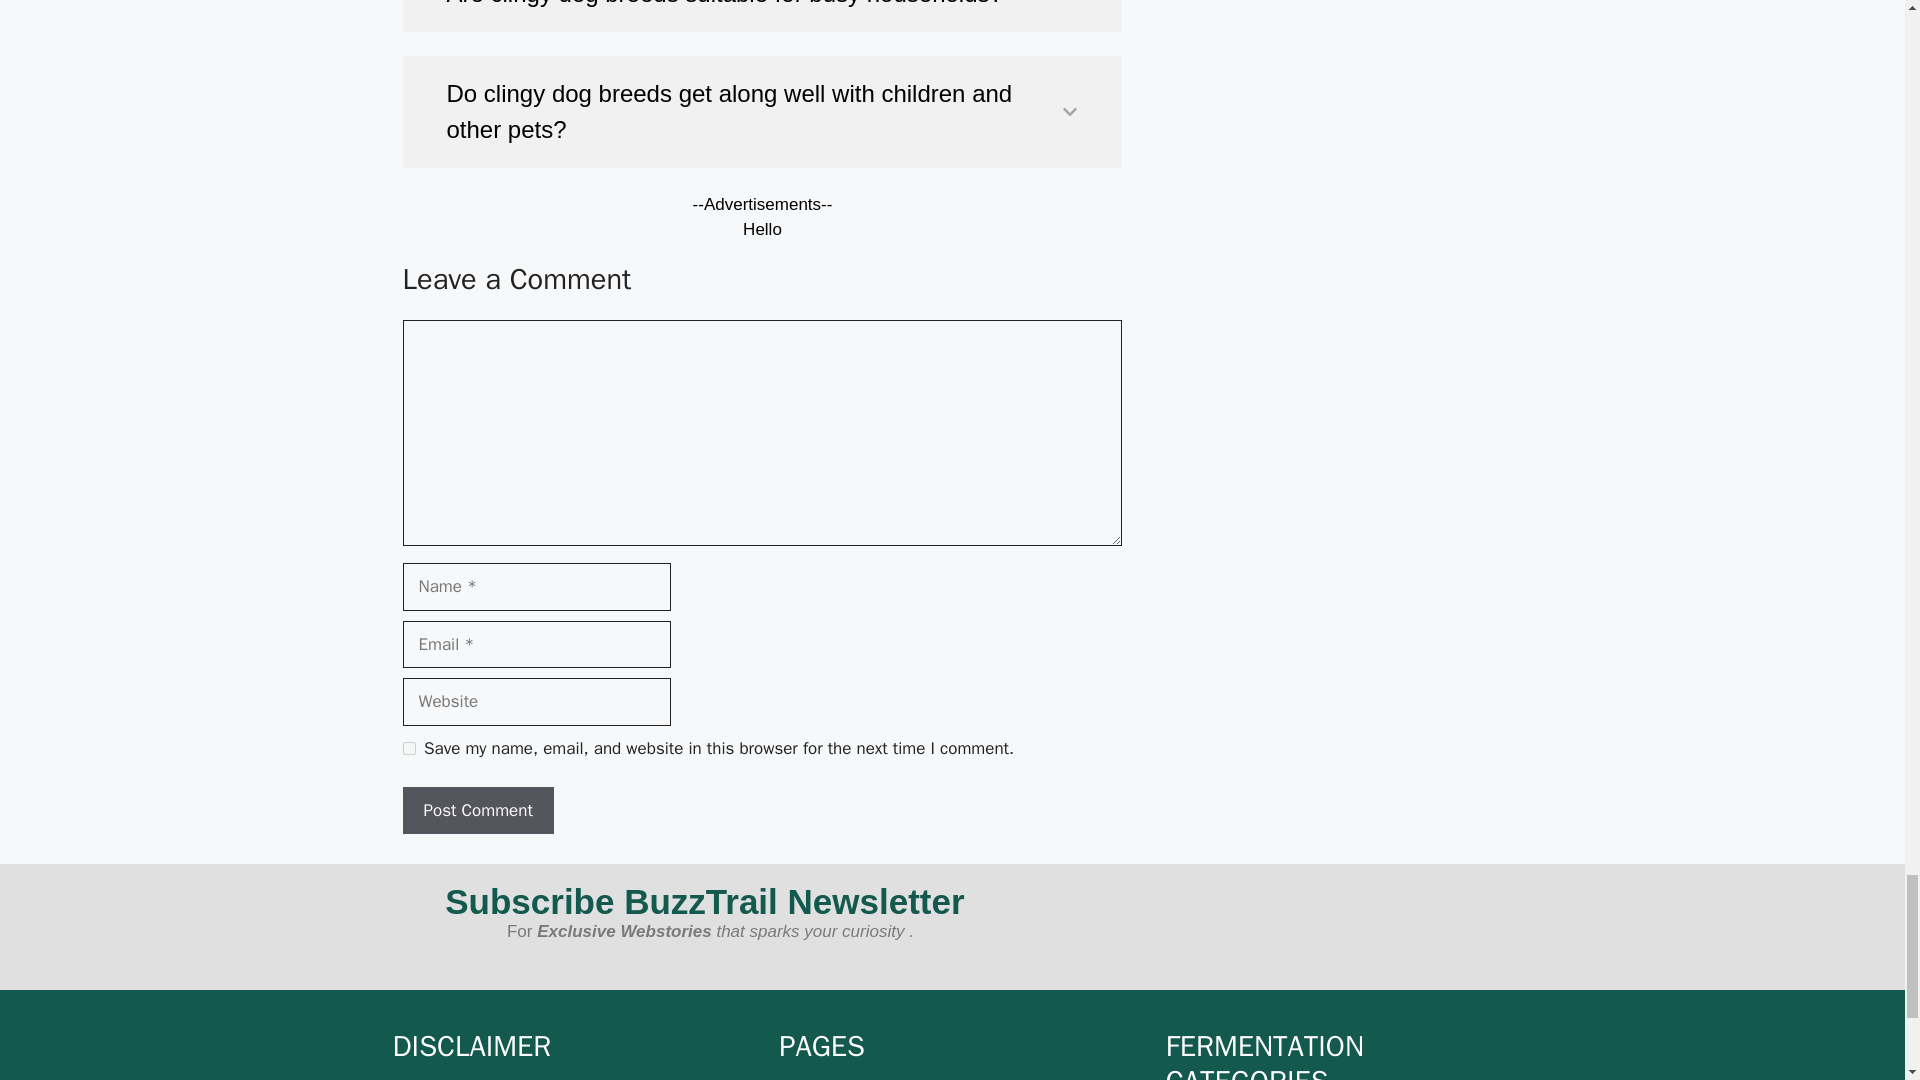 The width and height of the screenshot is (1920, 1080). I want to click on yes, so click(408, 748).